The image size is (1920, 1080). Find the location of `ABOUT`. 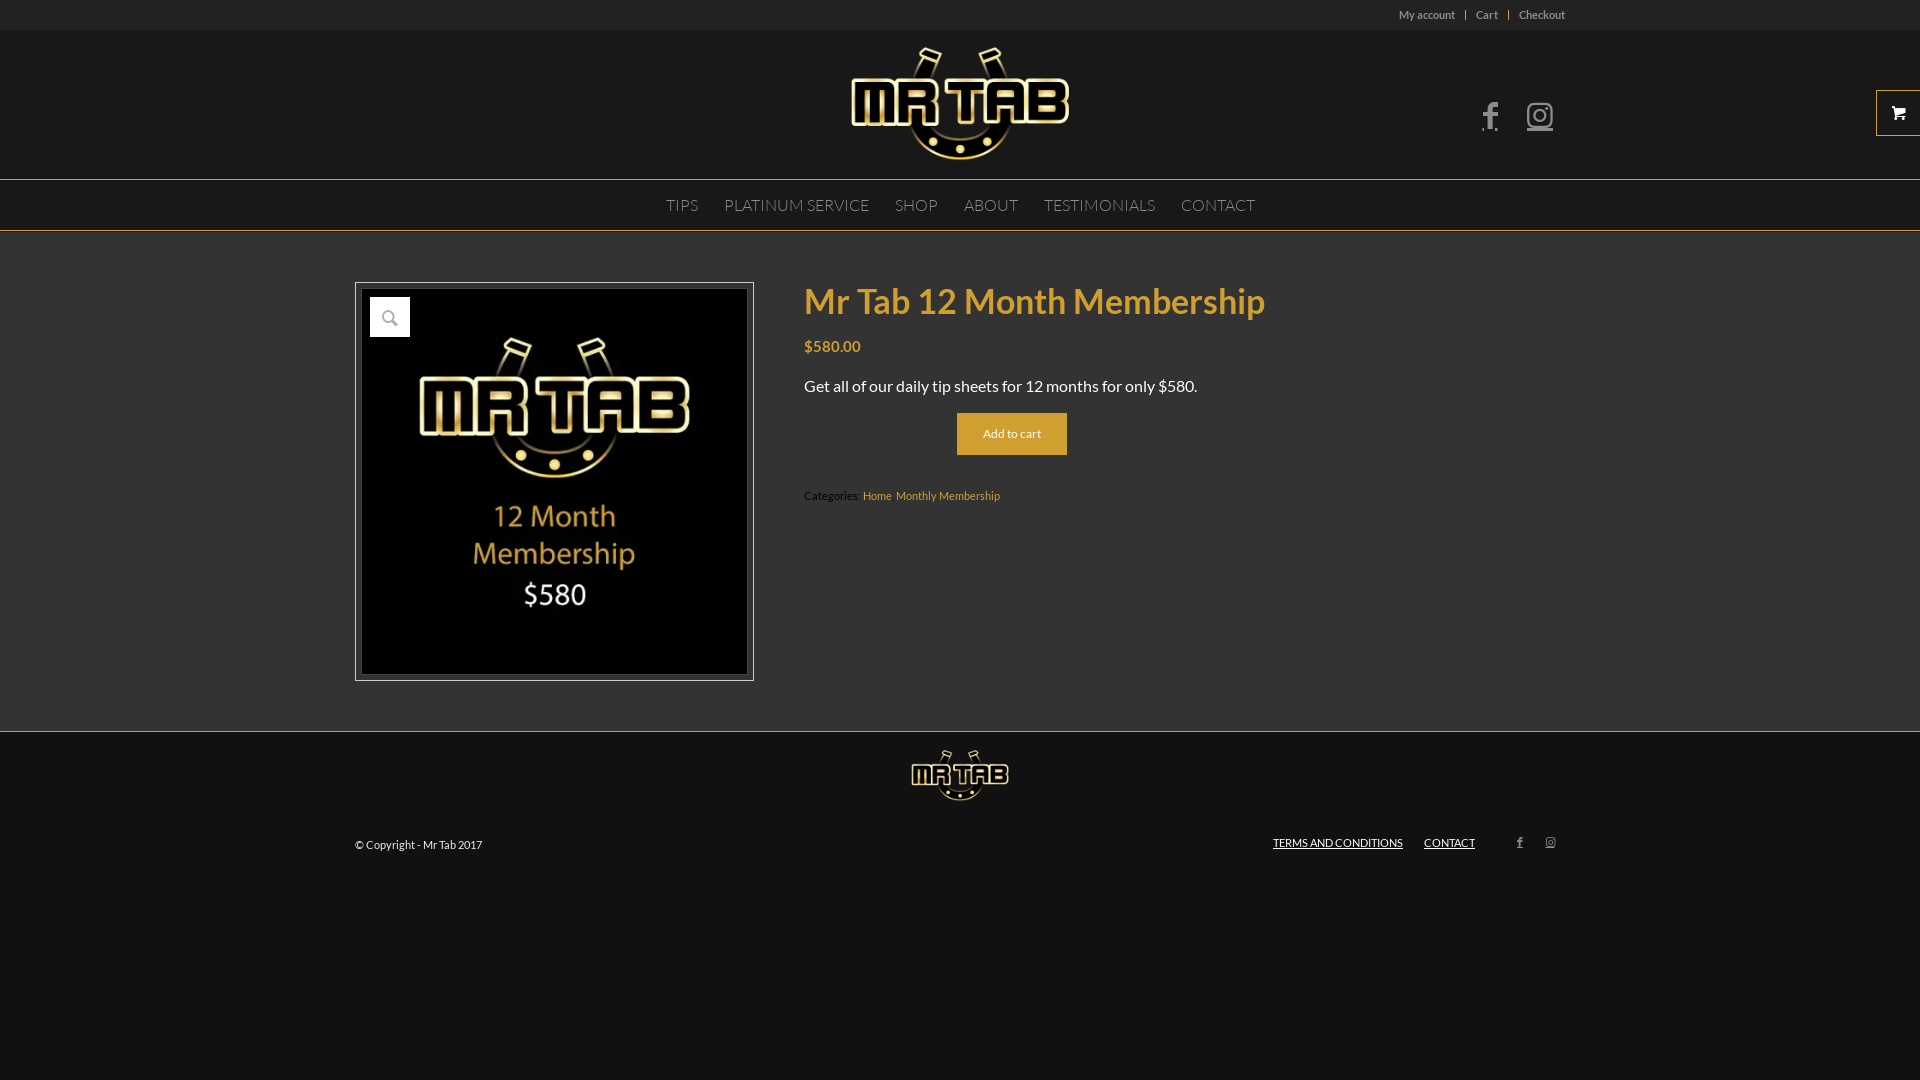

ABOUT is located at coordinates (990, 205).